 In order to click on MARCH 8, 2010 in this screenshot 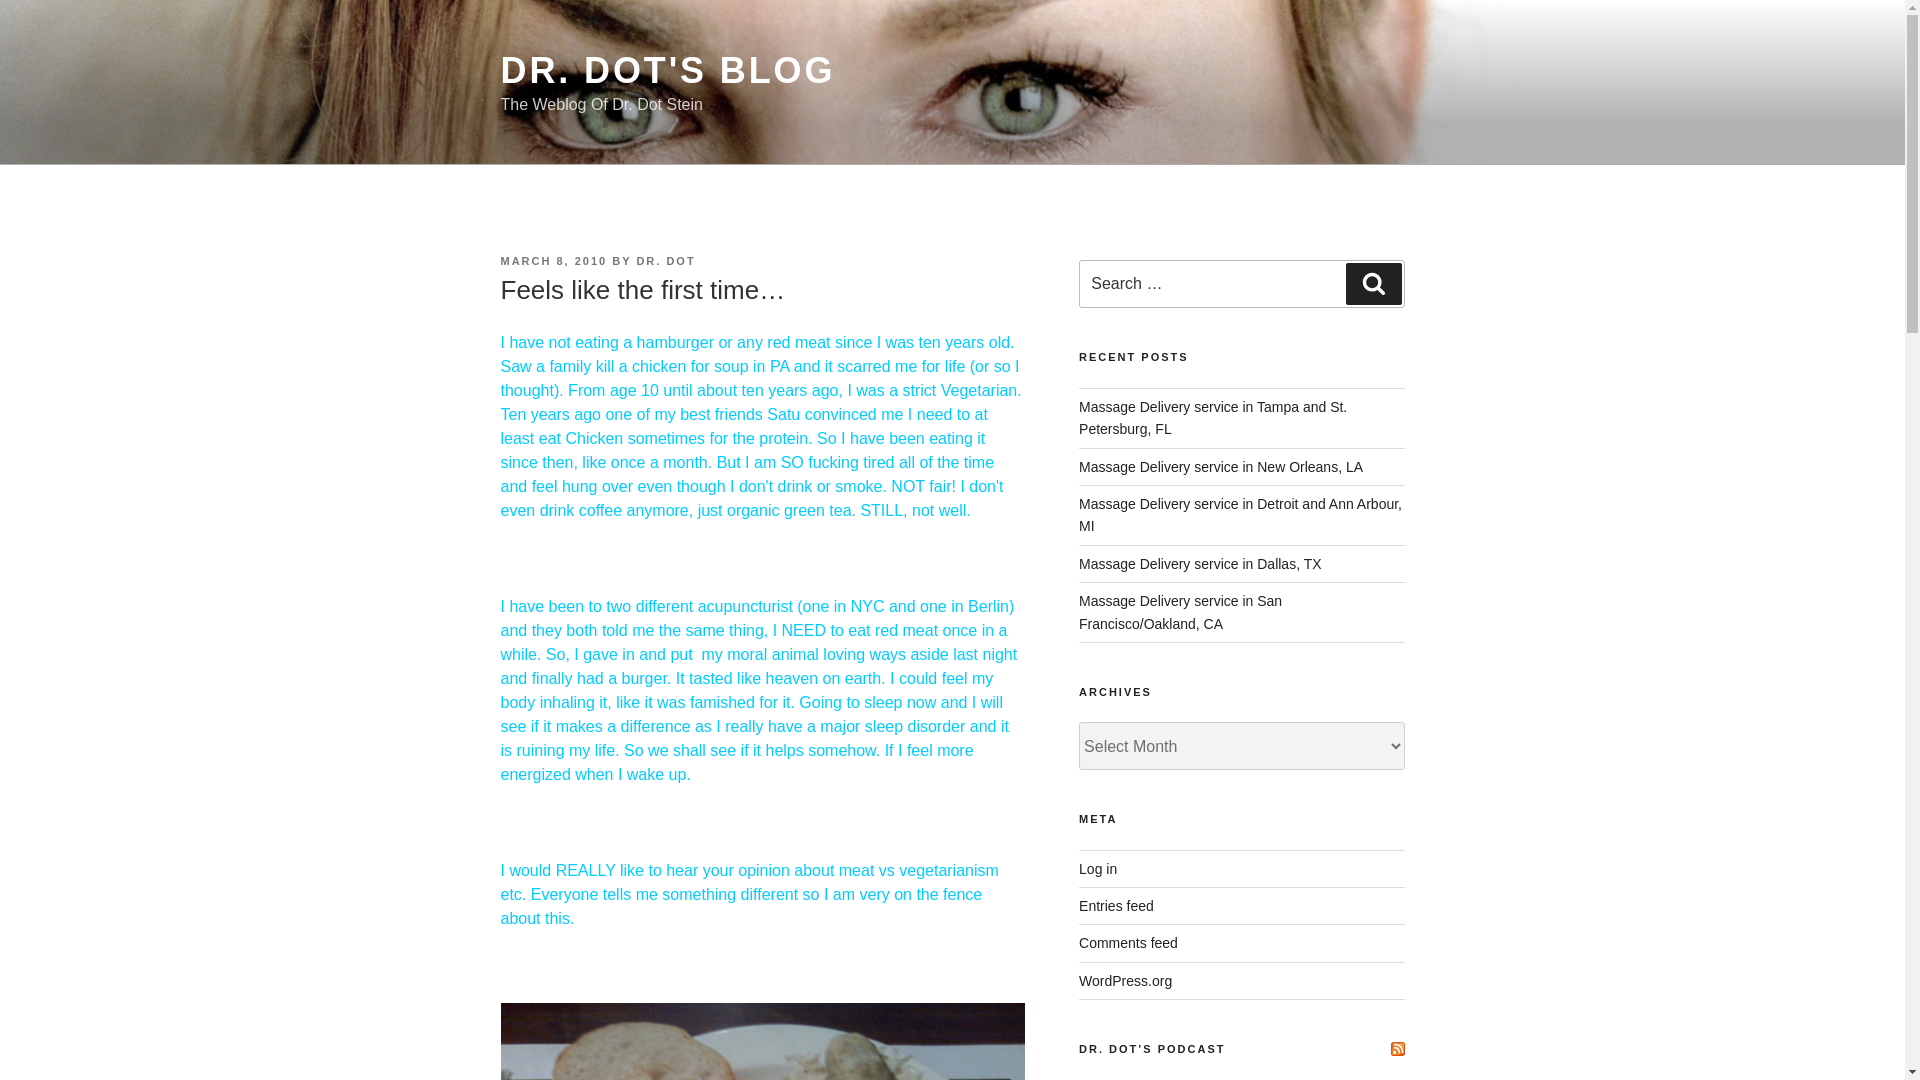, I will do `click(552, 260)`.